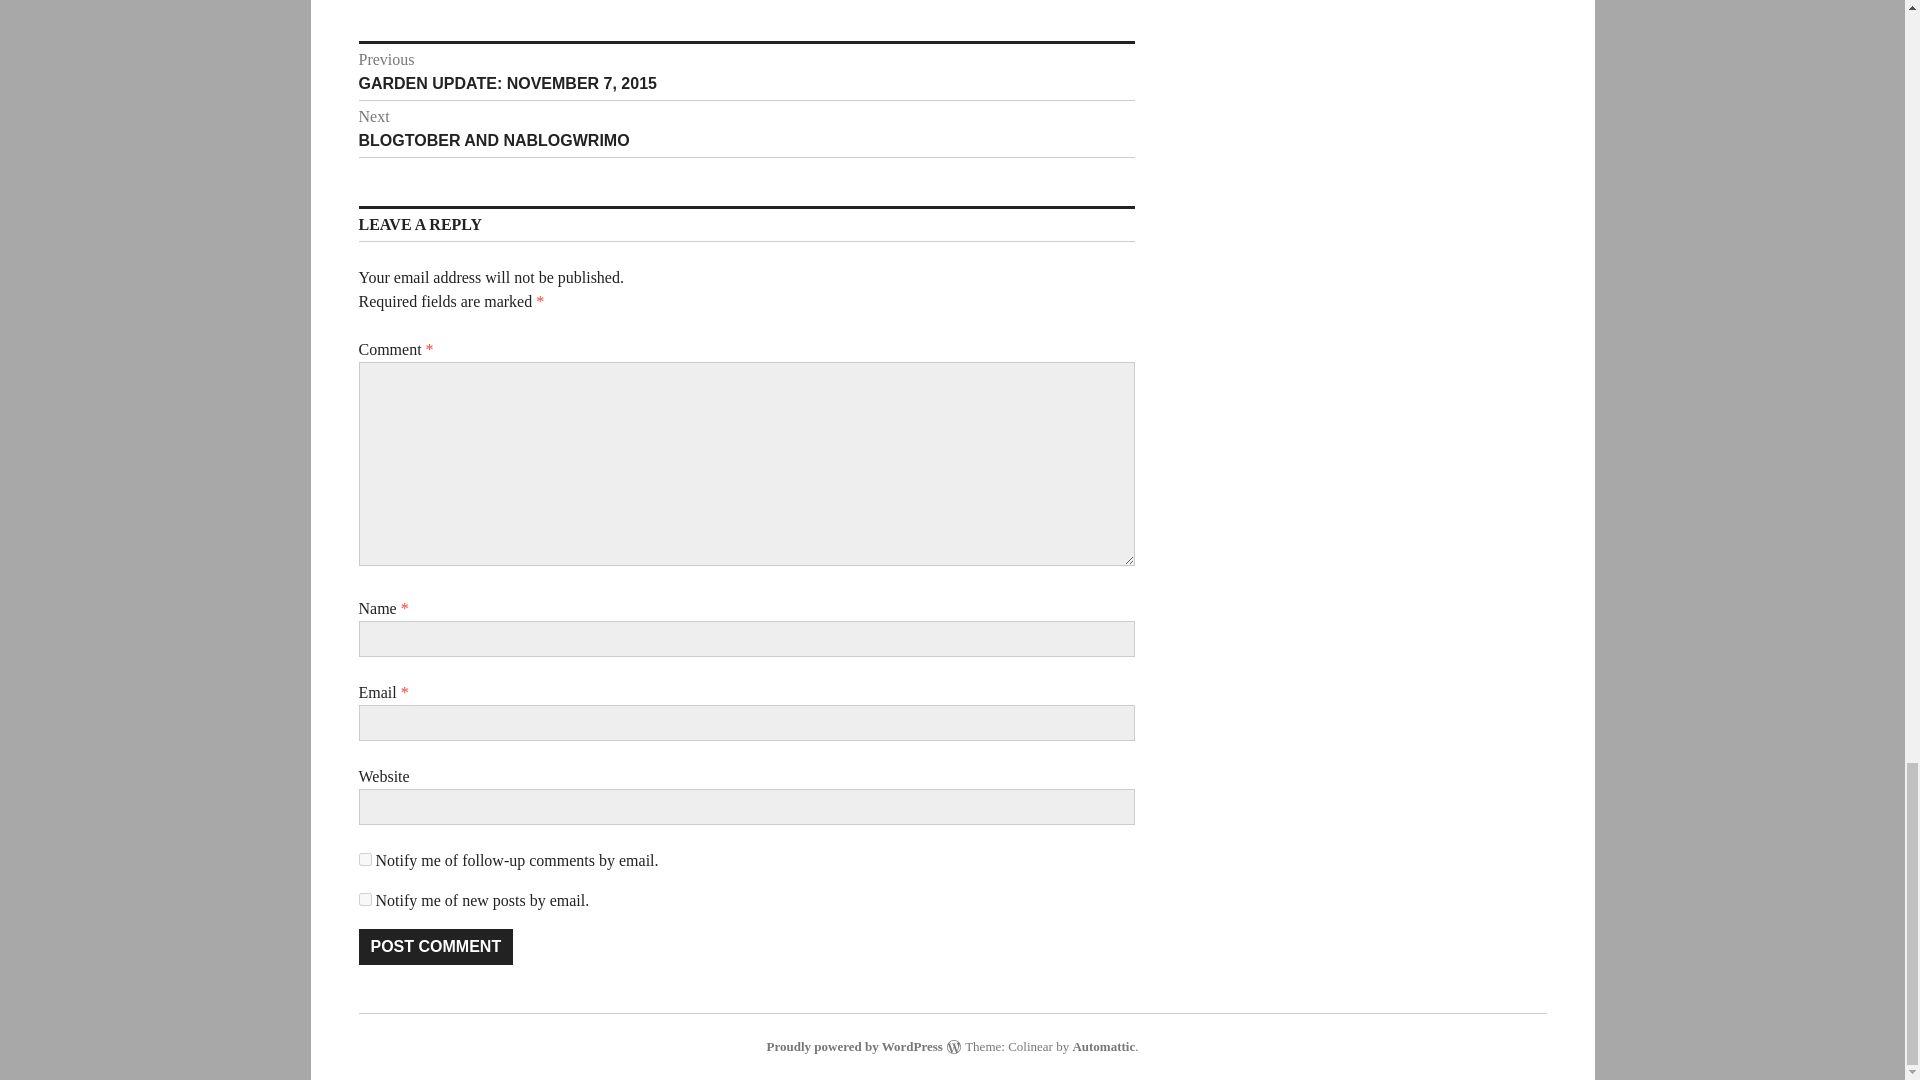 Image resolution: width=1920 pixels, height=1080 pixels. Describe the element at coordinates (434, 946) in the screenshot. I see `Post Comment` at that location.